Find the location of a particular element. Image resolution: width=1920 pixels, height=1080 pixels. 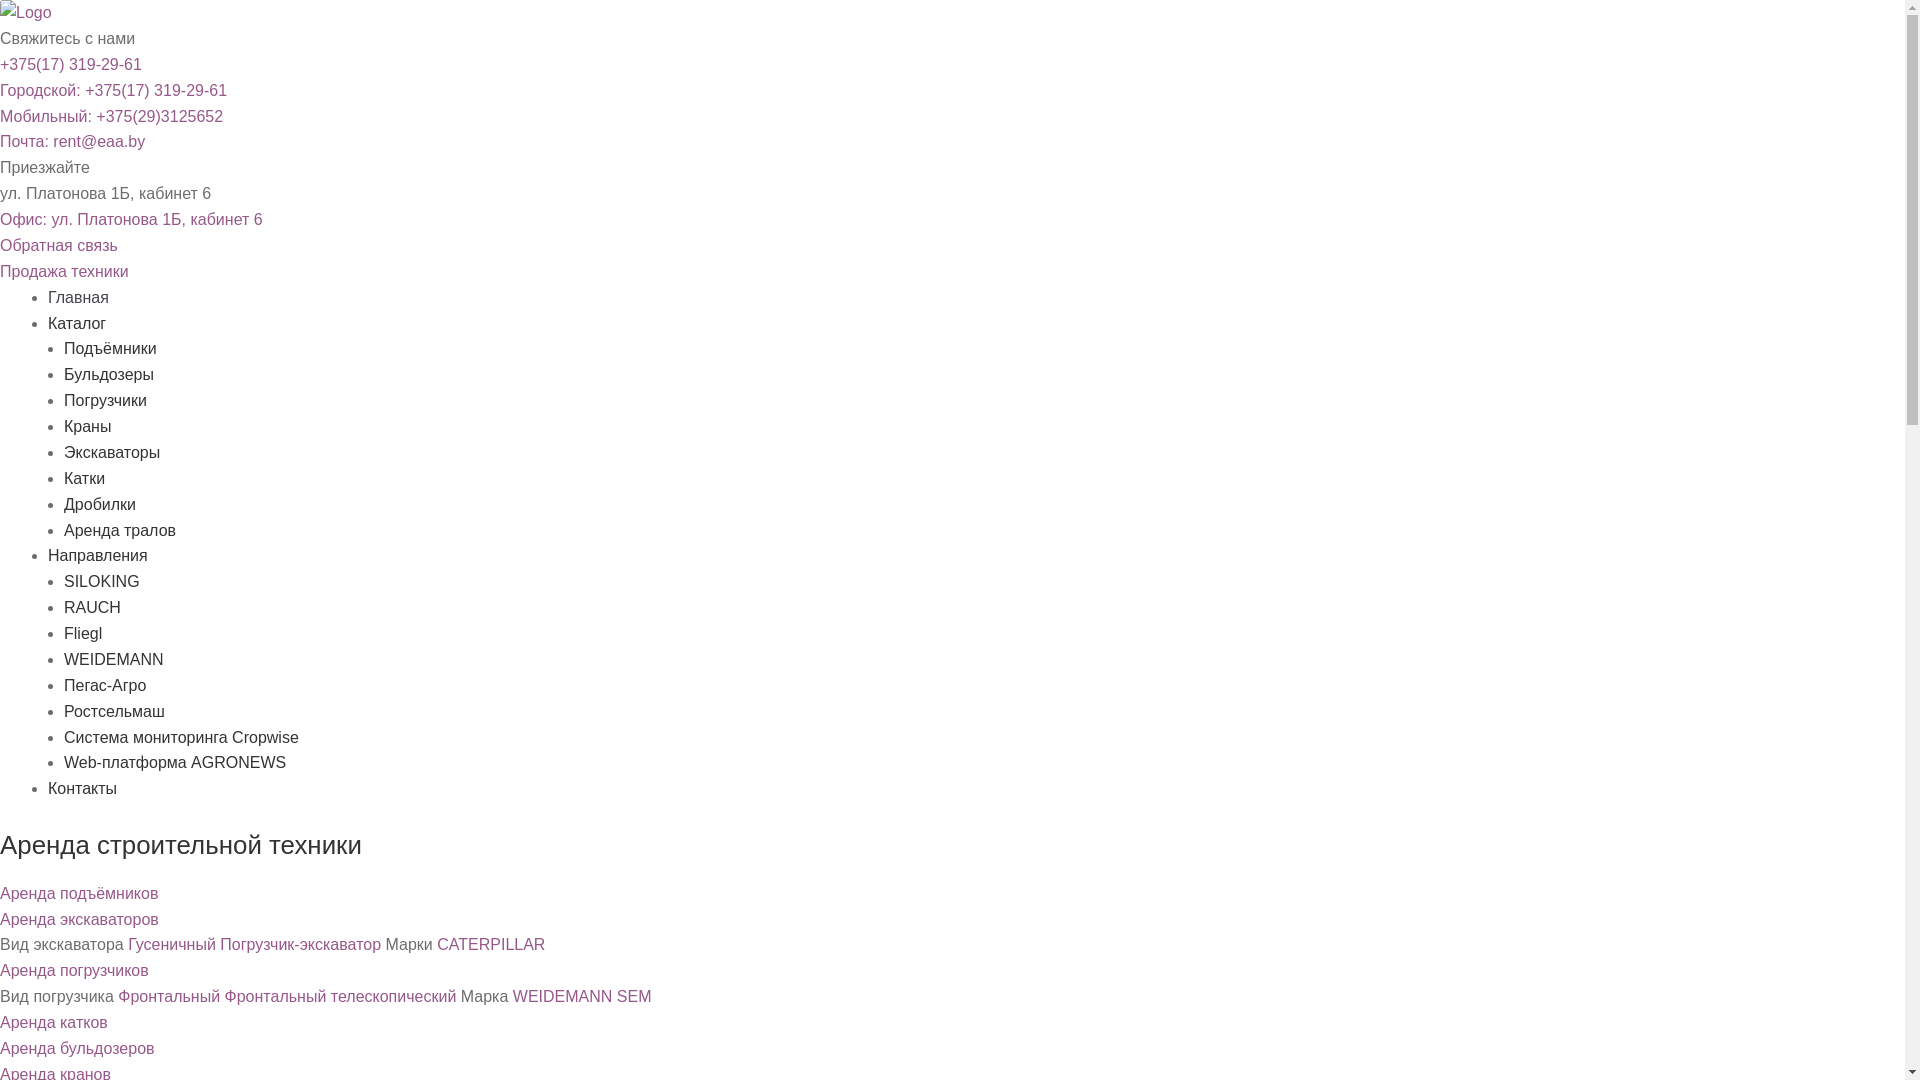

WEIDEMANN is located at coordinates (563, 996).